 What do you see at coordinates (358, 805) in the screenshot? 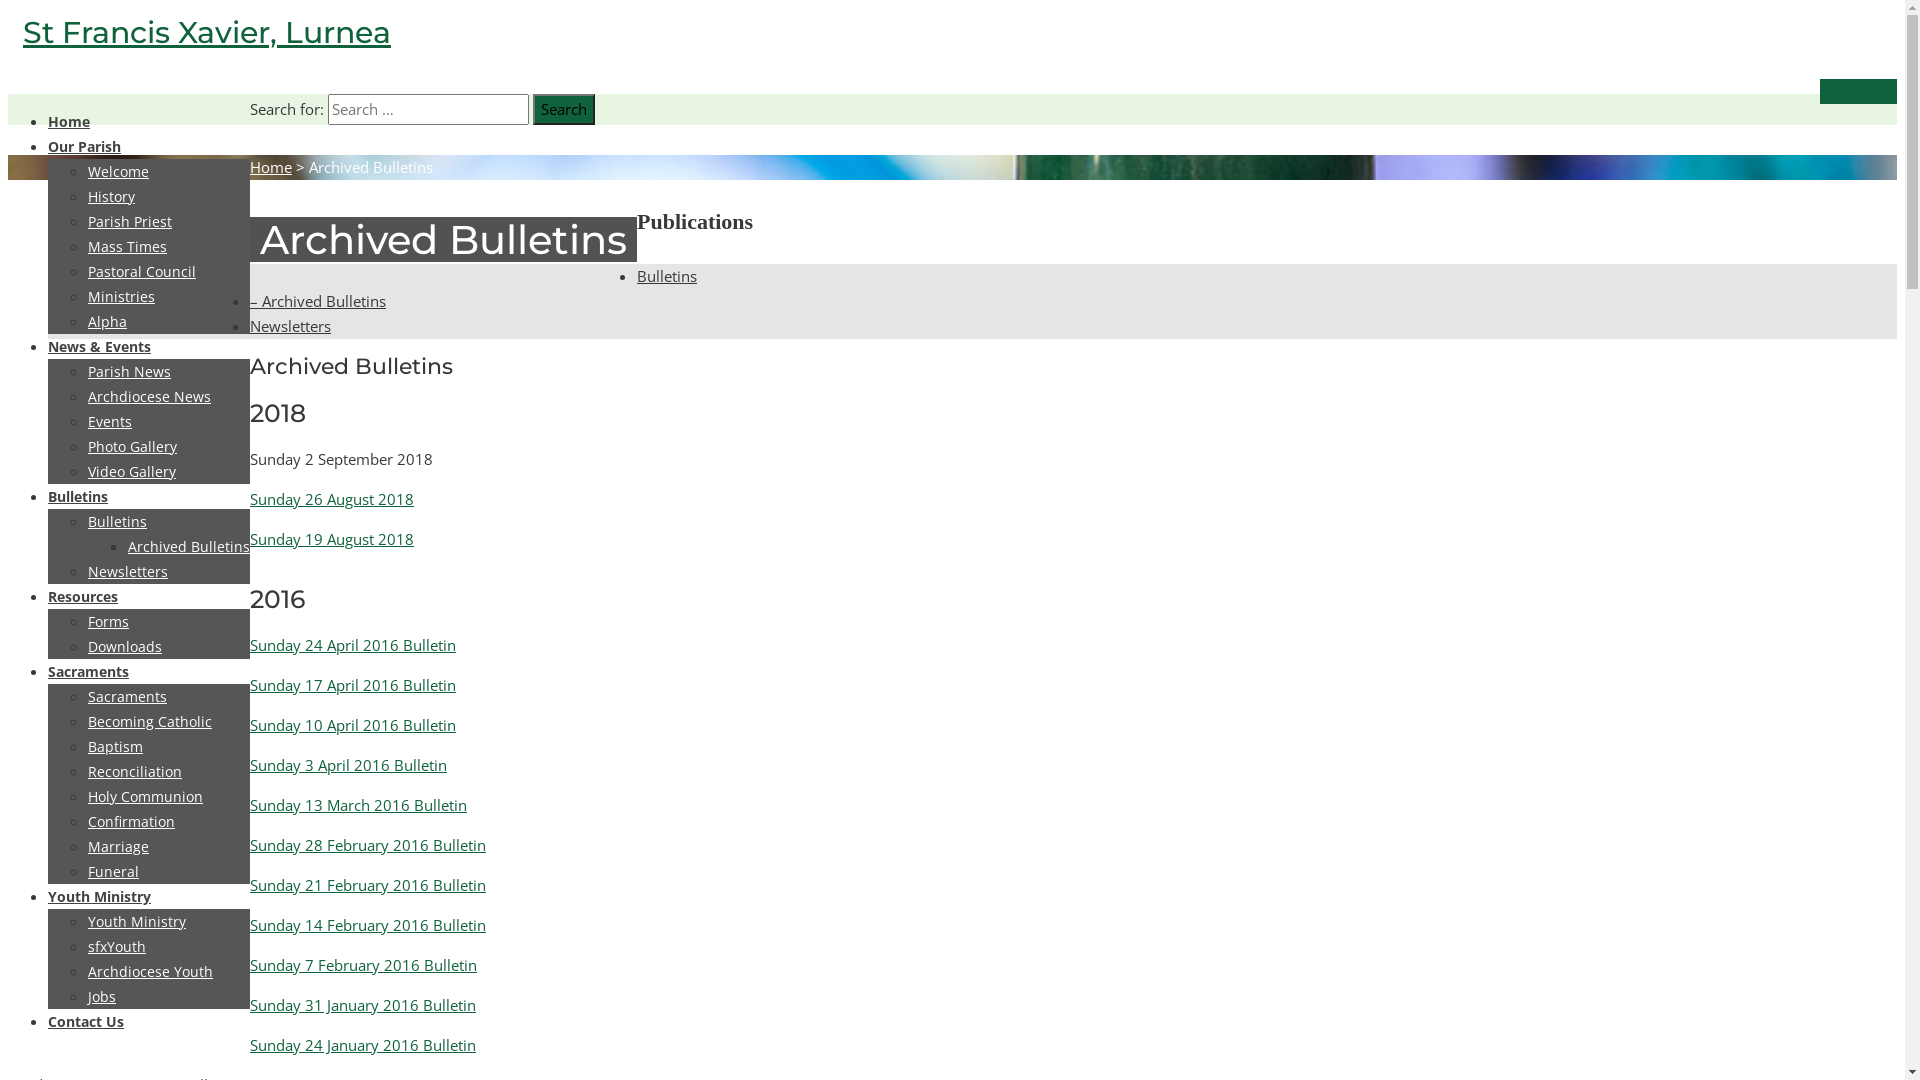
I see `Sunday 13 March 2016 Bulletin` at bounding box center [358, 805].